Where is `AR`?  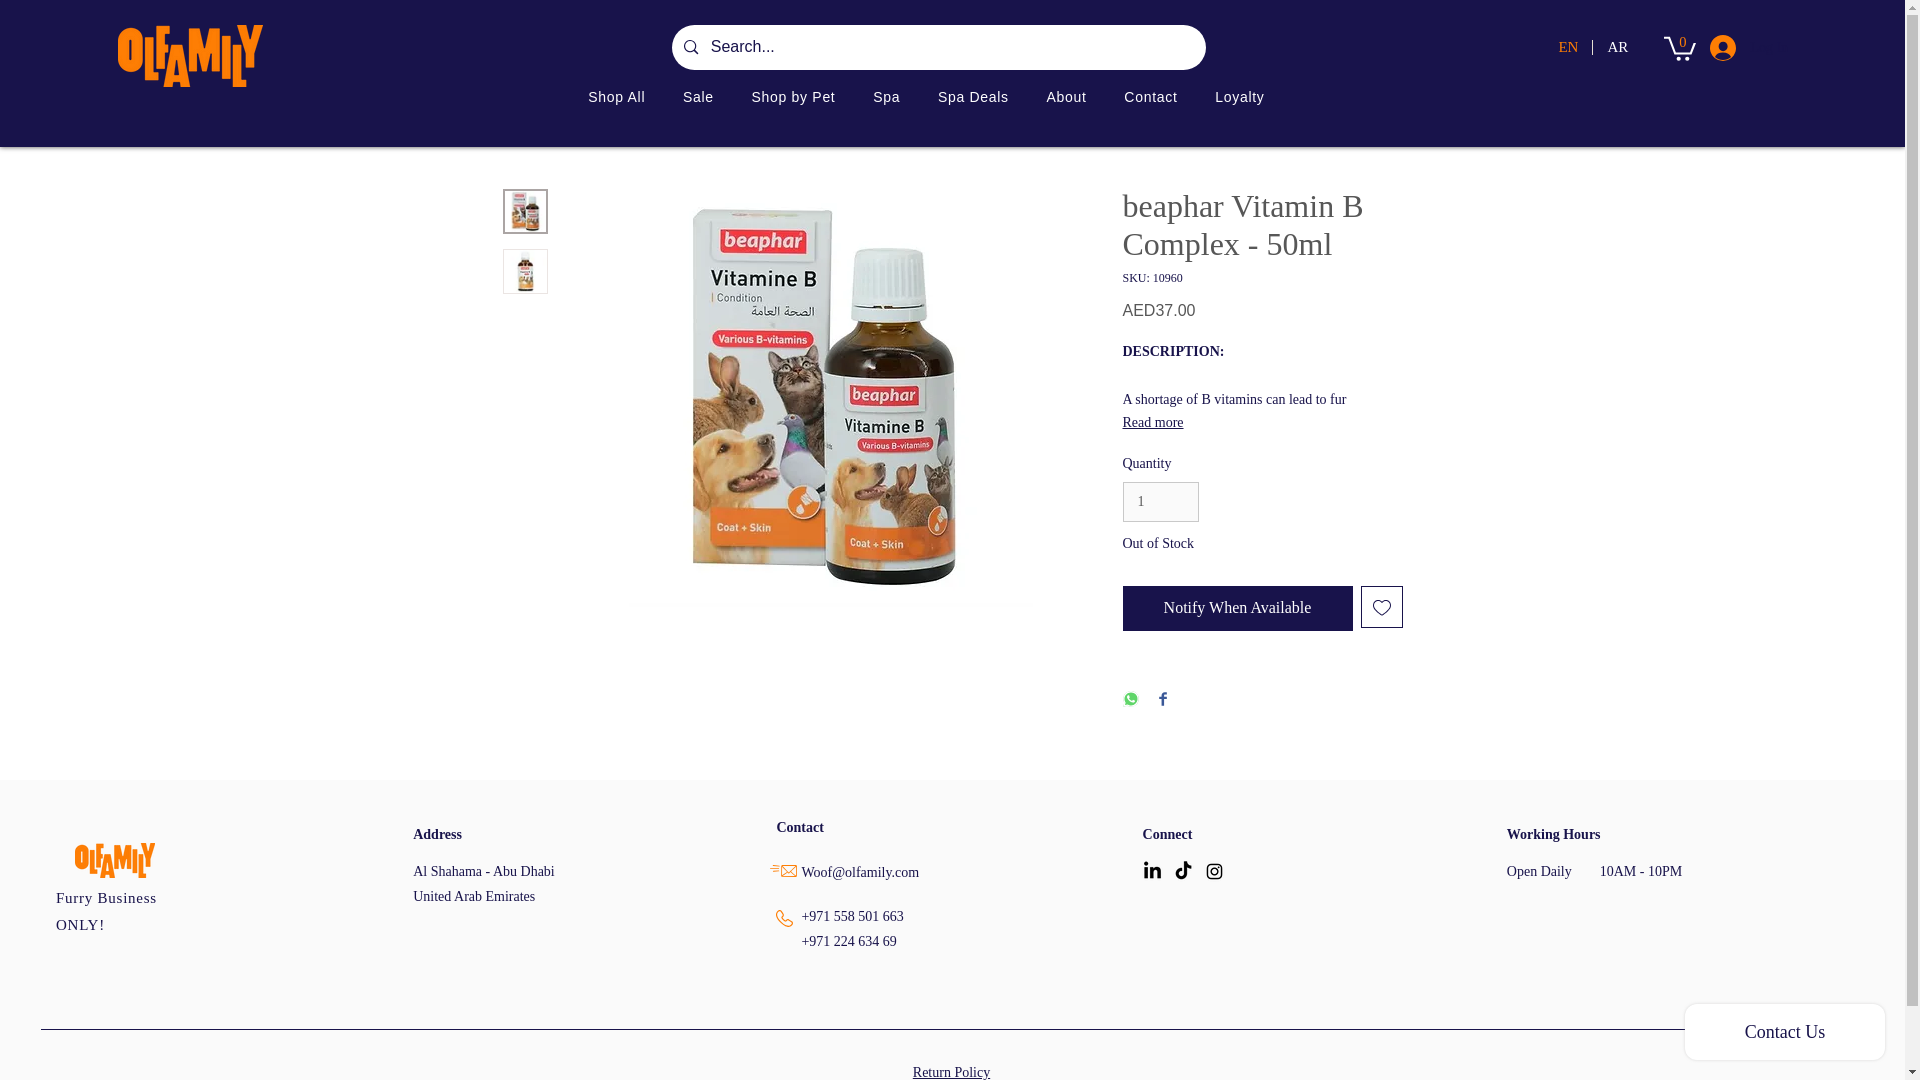 AR is located at coordinates (1616, 47).